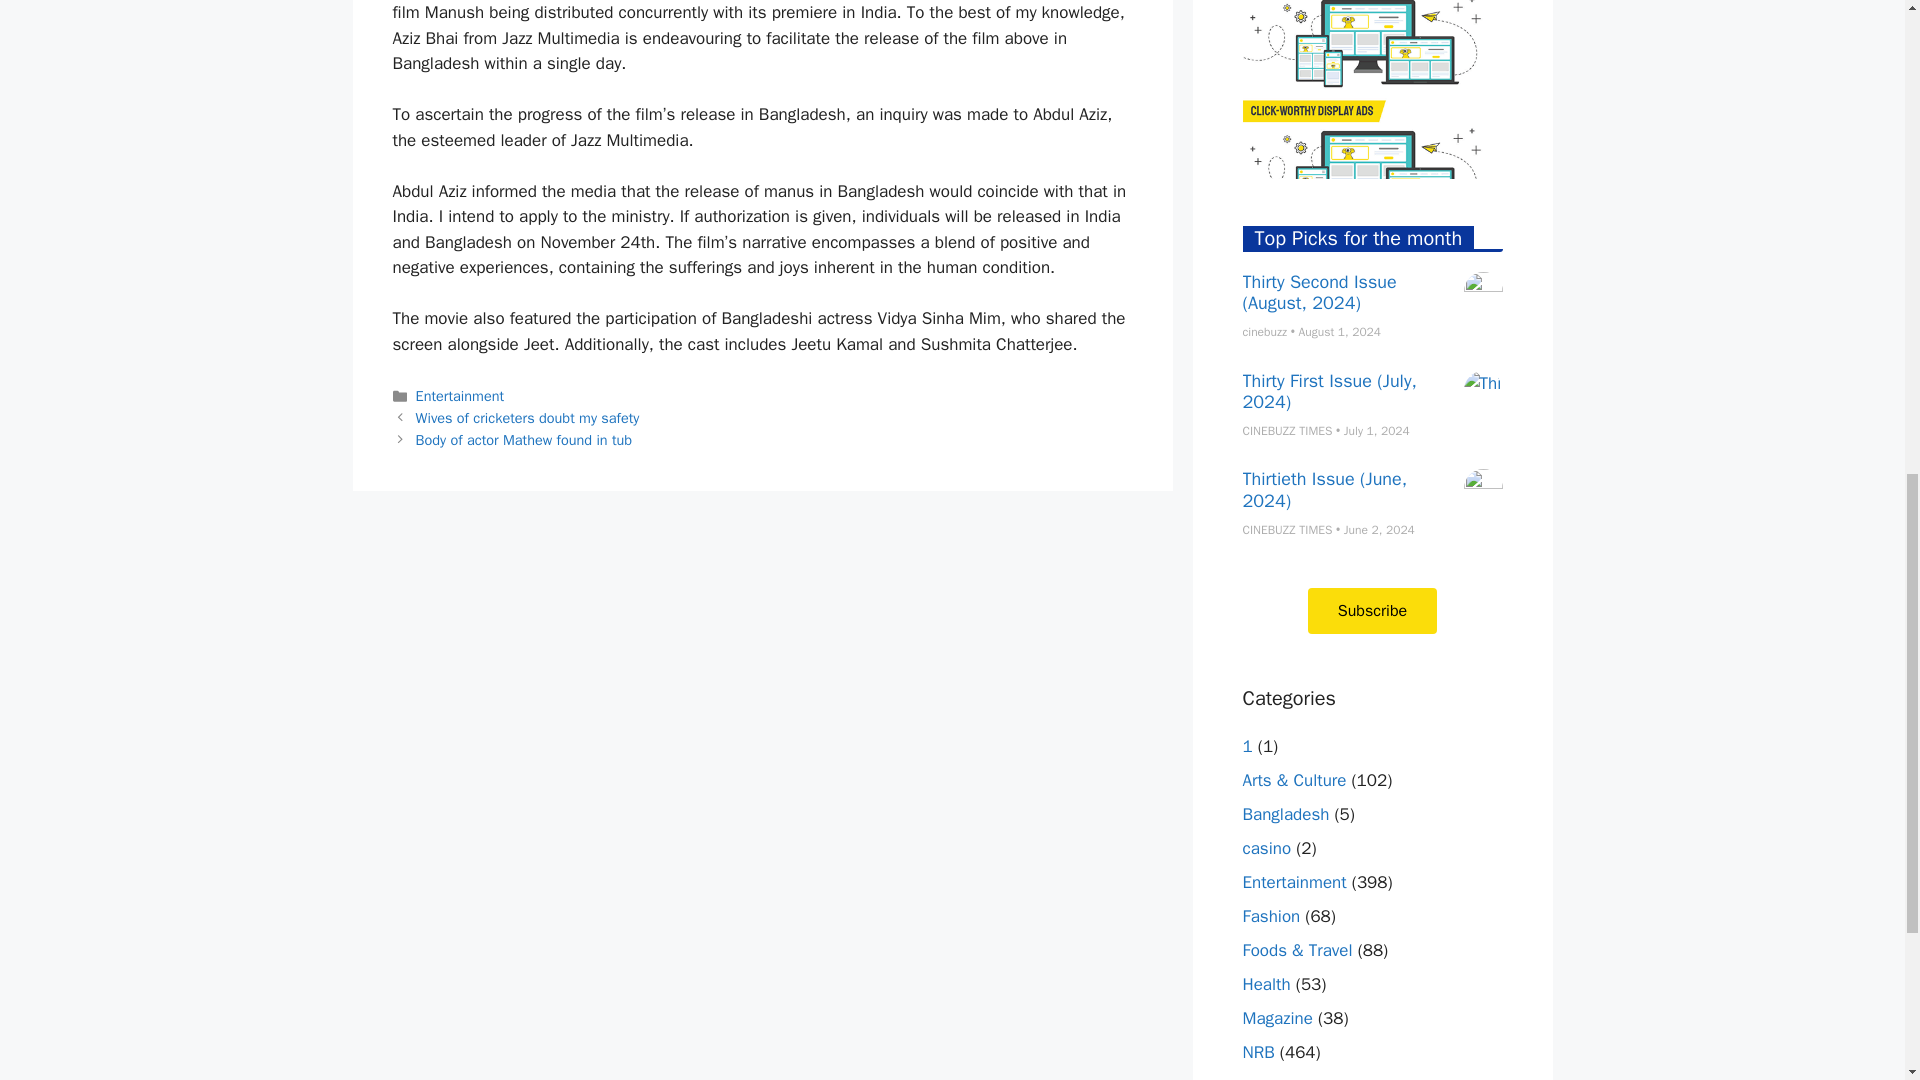 This screenshot has height=1080, width=1920. What do you see at coordinates (460, 396) in the screenshot?
I see `Entertainment` at bounding box center [460, 396].